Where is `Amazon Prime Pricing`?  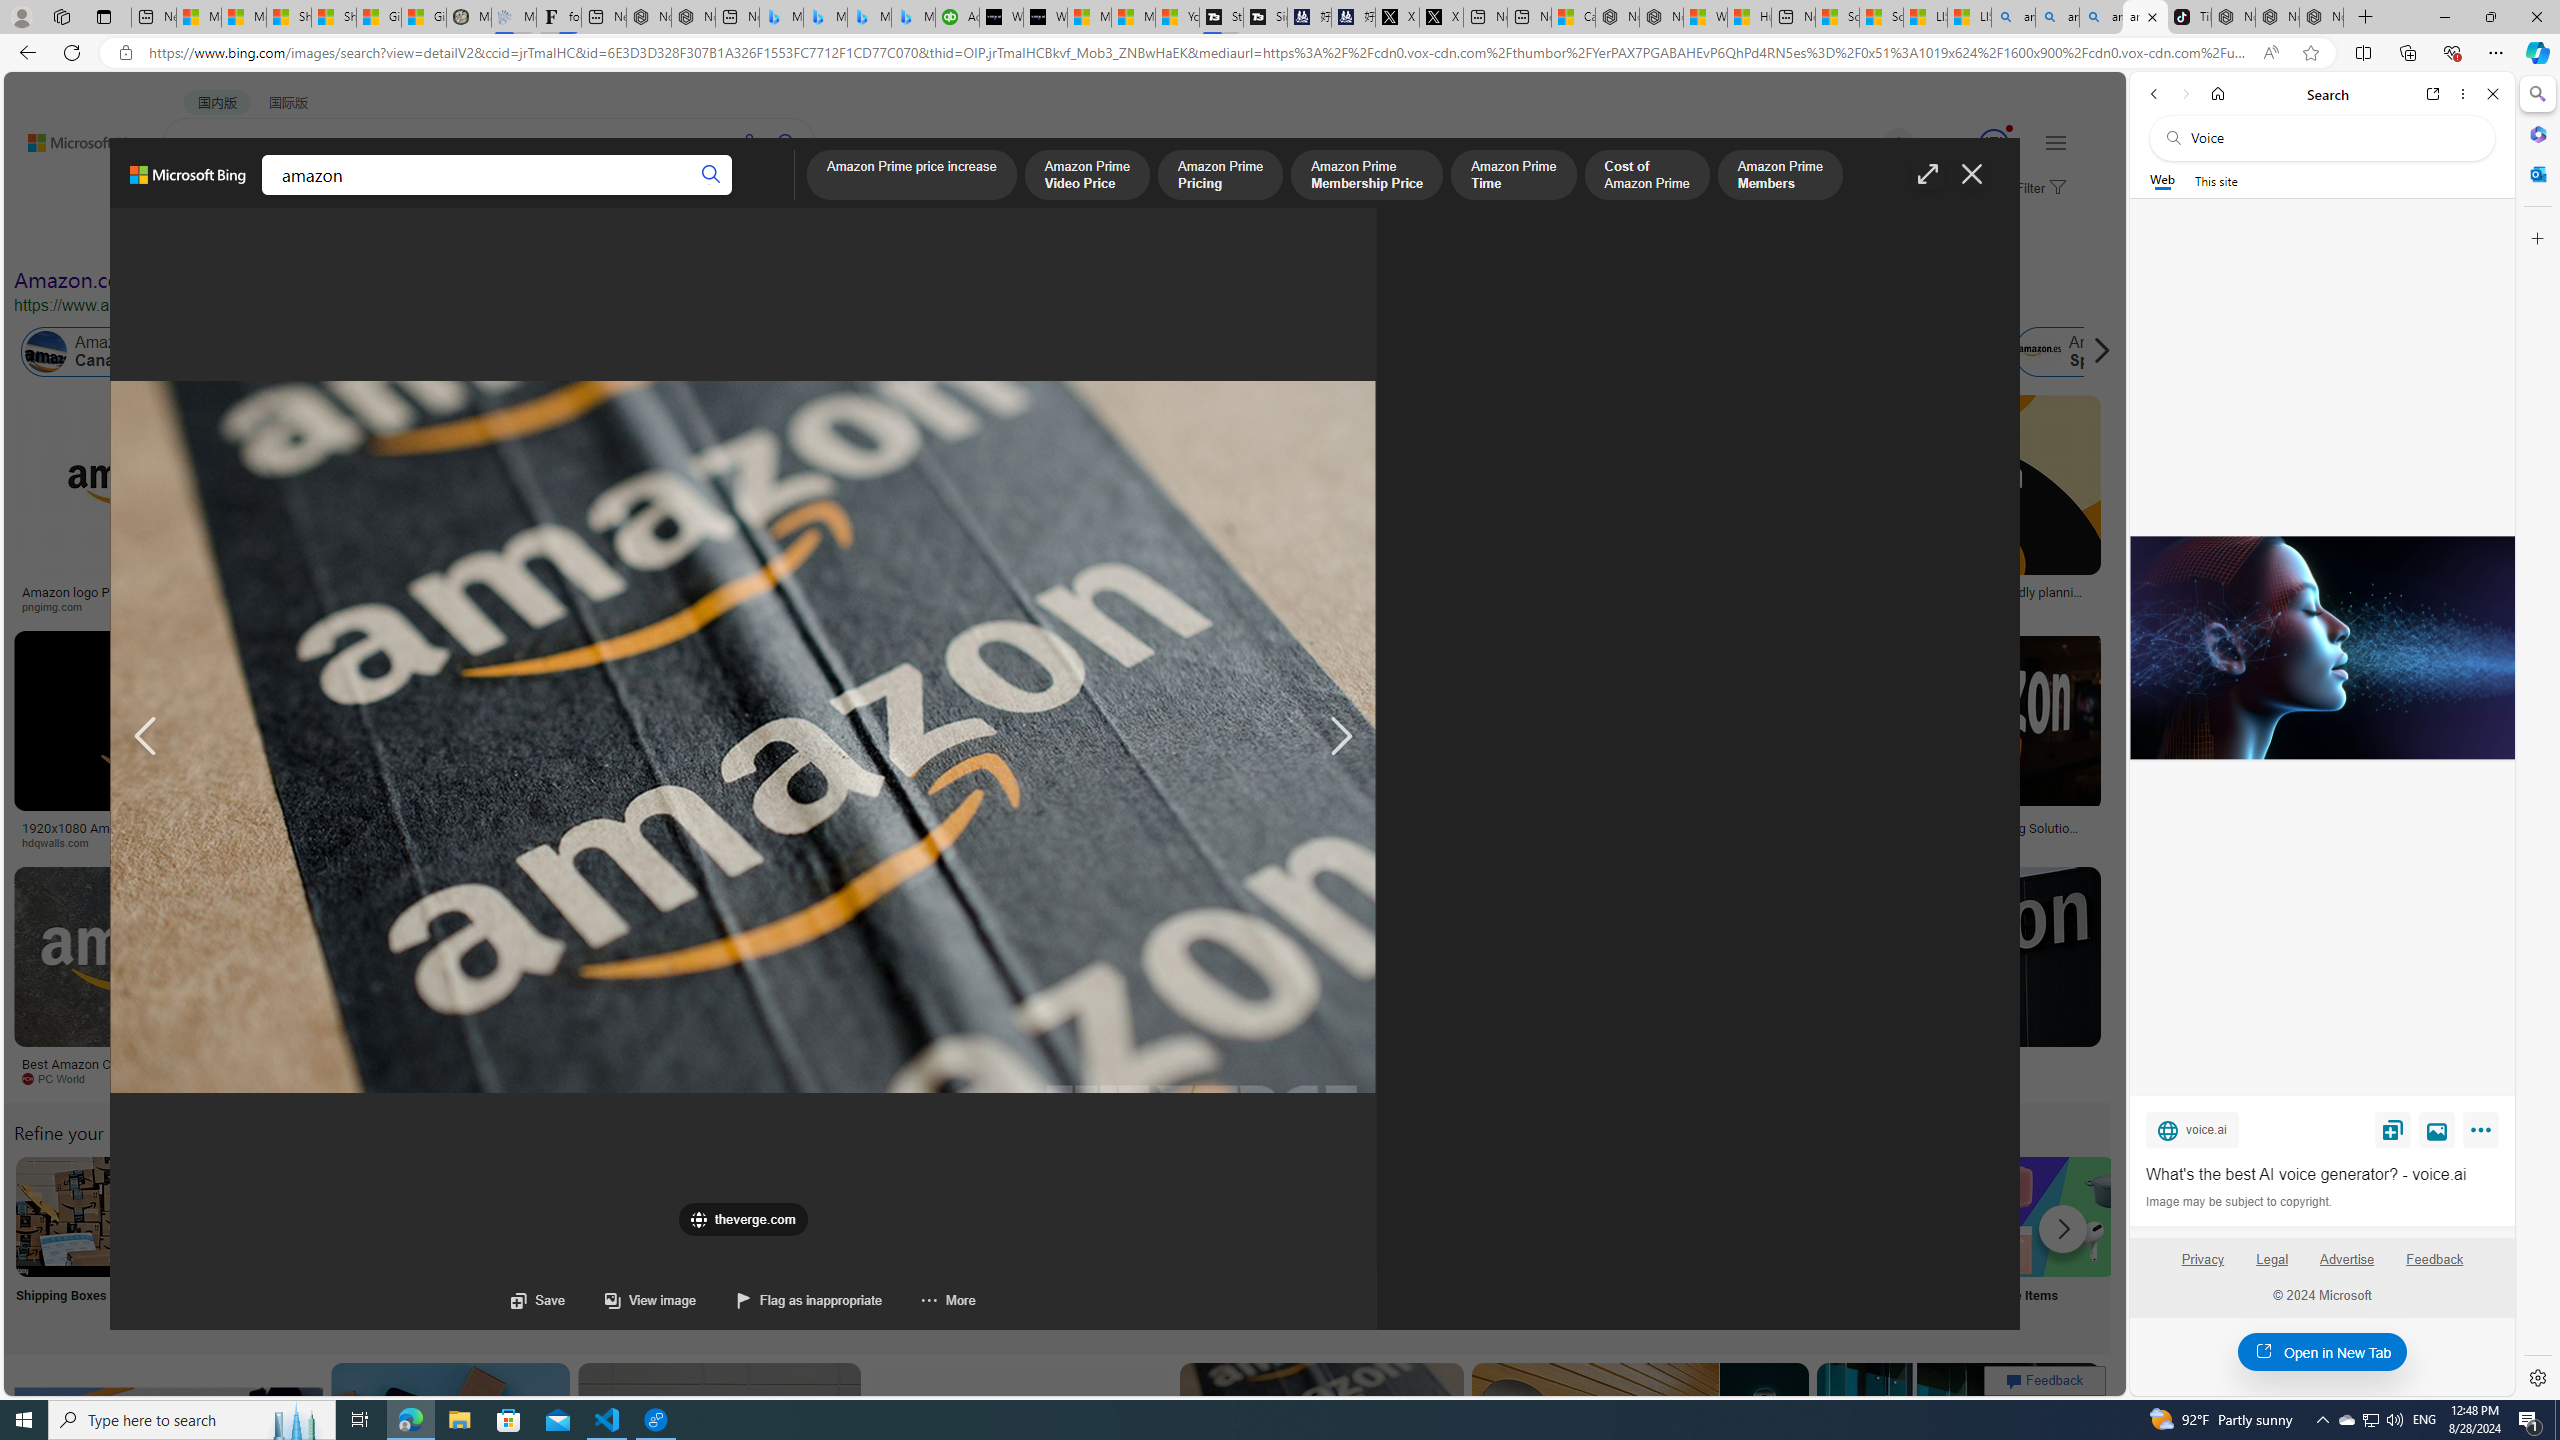
Amazon Prime Pricing is located at coordinates (1221, 176).